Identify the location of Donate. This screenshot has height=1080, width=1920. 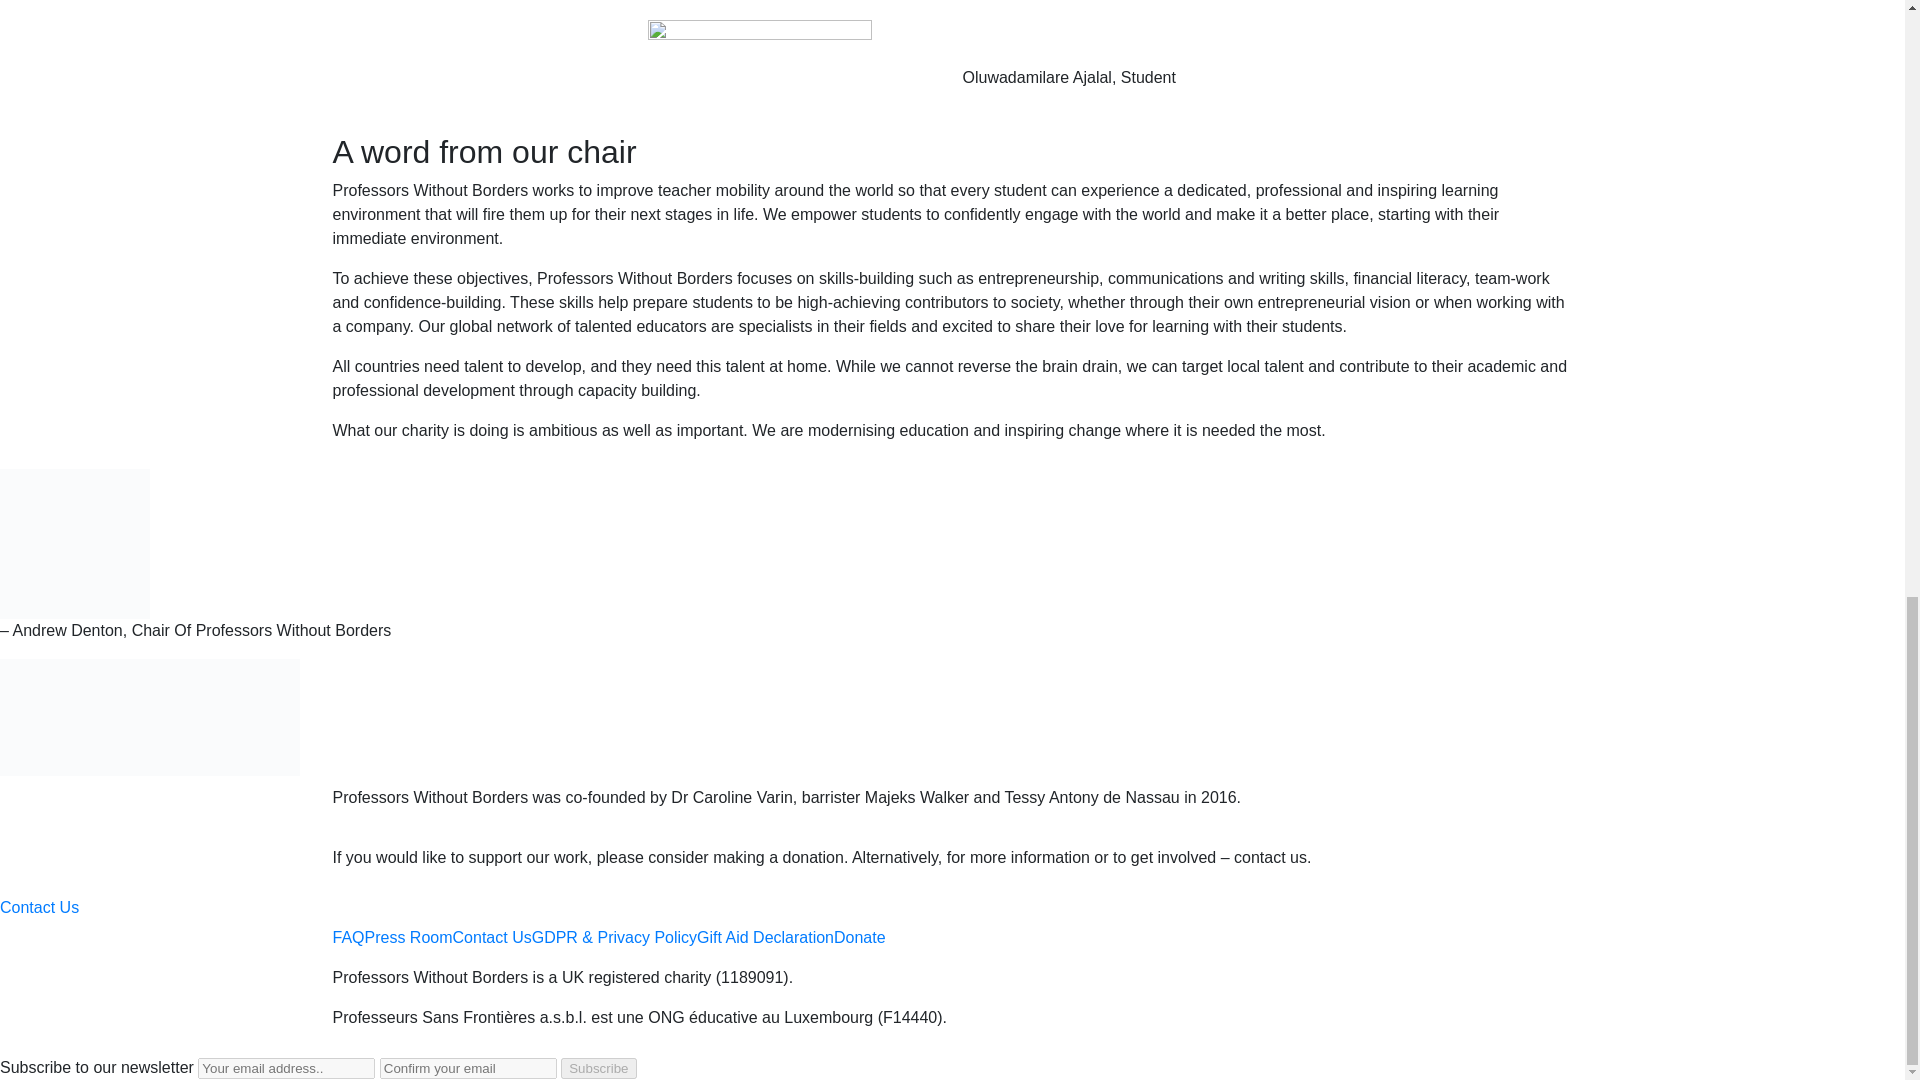
(859, 938).